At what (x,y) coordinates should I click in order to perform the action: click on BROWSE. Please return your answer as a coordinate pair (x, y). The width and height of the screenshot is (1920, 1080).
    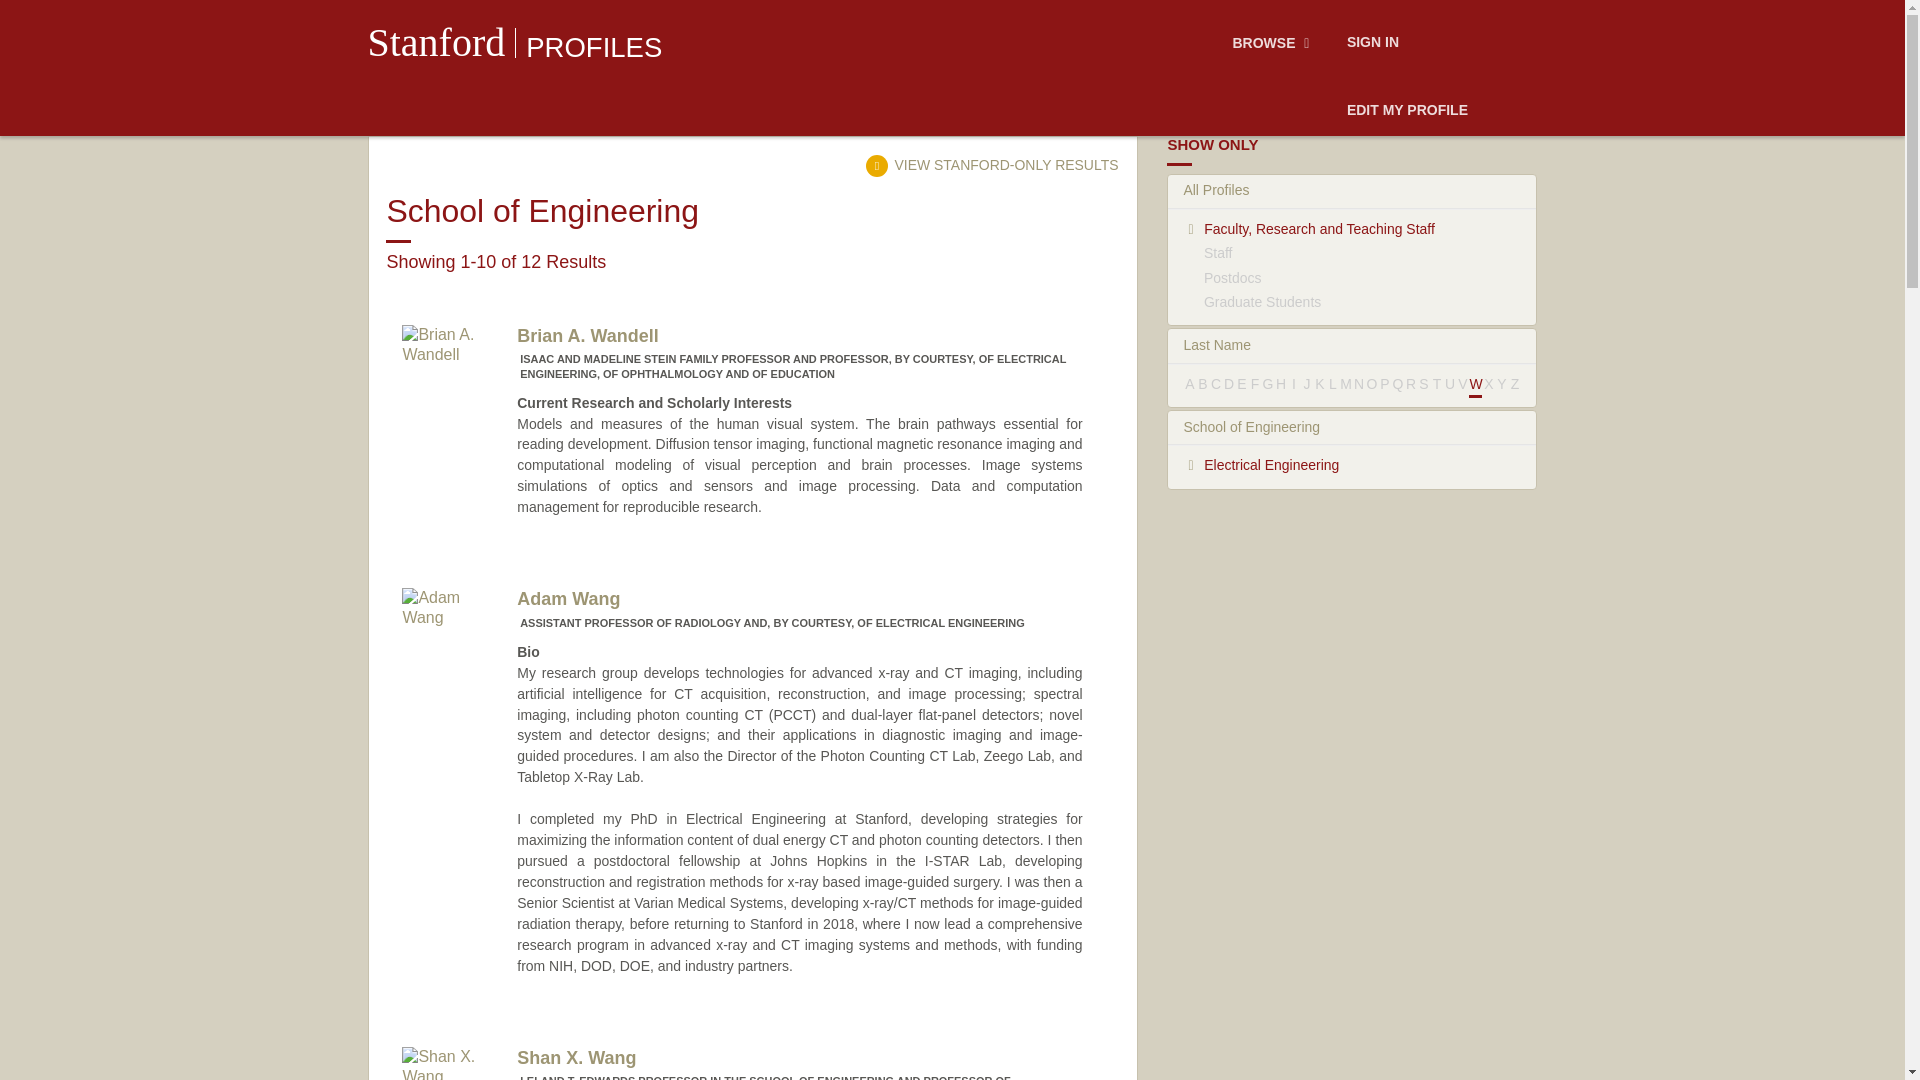
    Looking at the image, I should click on (1274, 43).